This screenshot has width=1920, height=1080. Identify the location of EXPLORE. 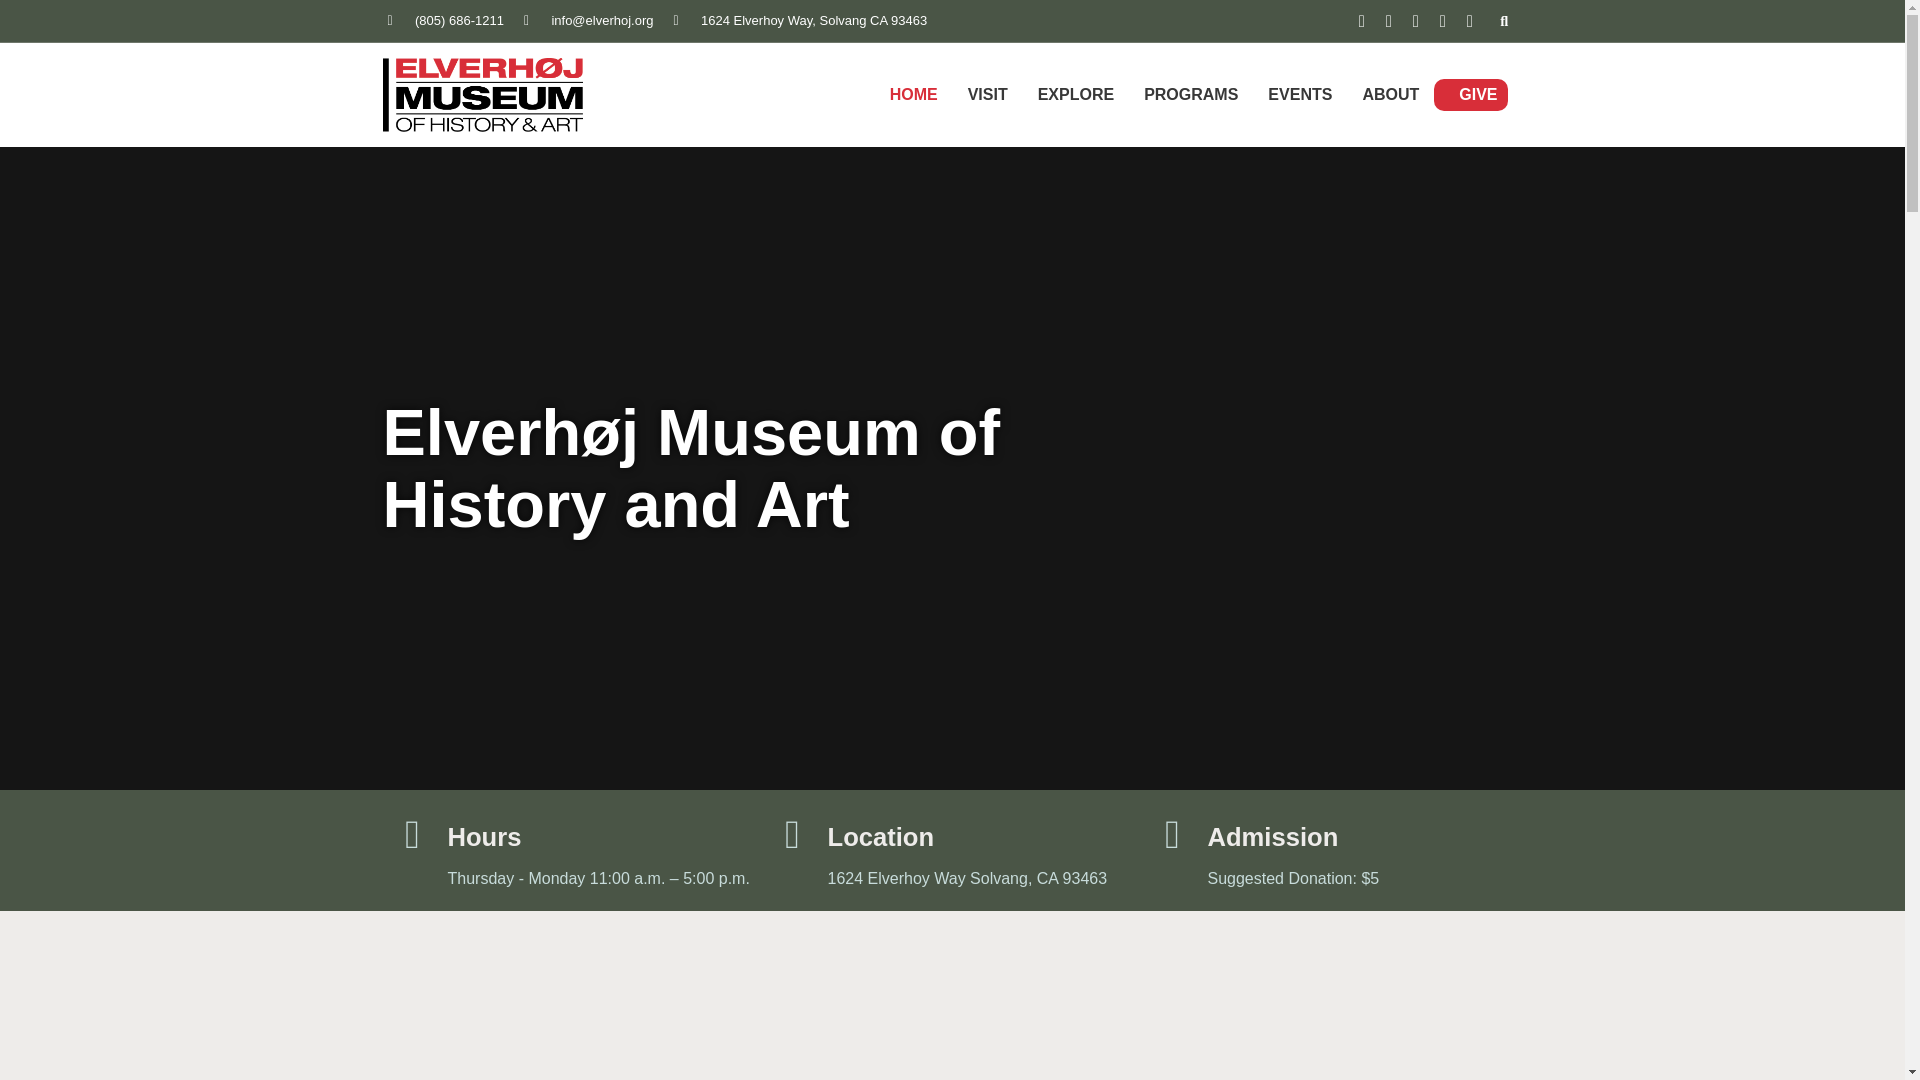
(1076, 94).